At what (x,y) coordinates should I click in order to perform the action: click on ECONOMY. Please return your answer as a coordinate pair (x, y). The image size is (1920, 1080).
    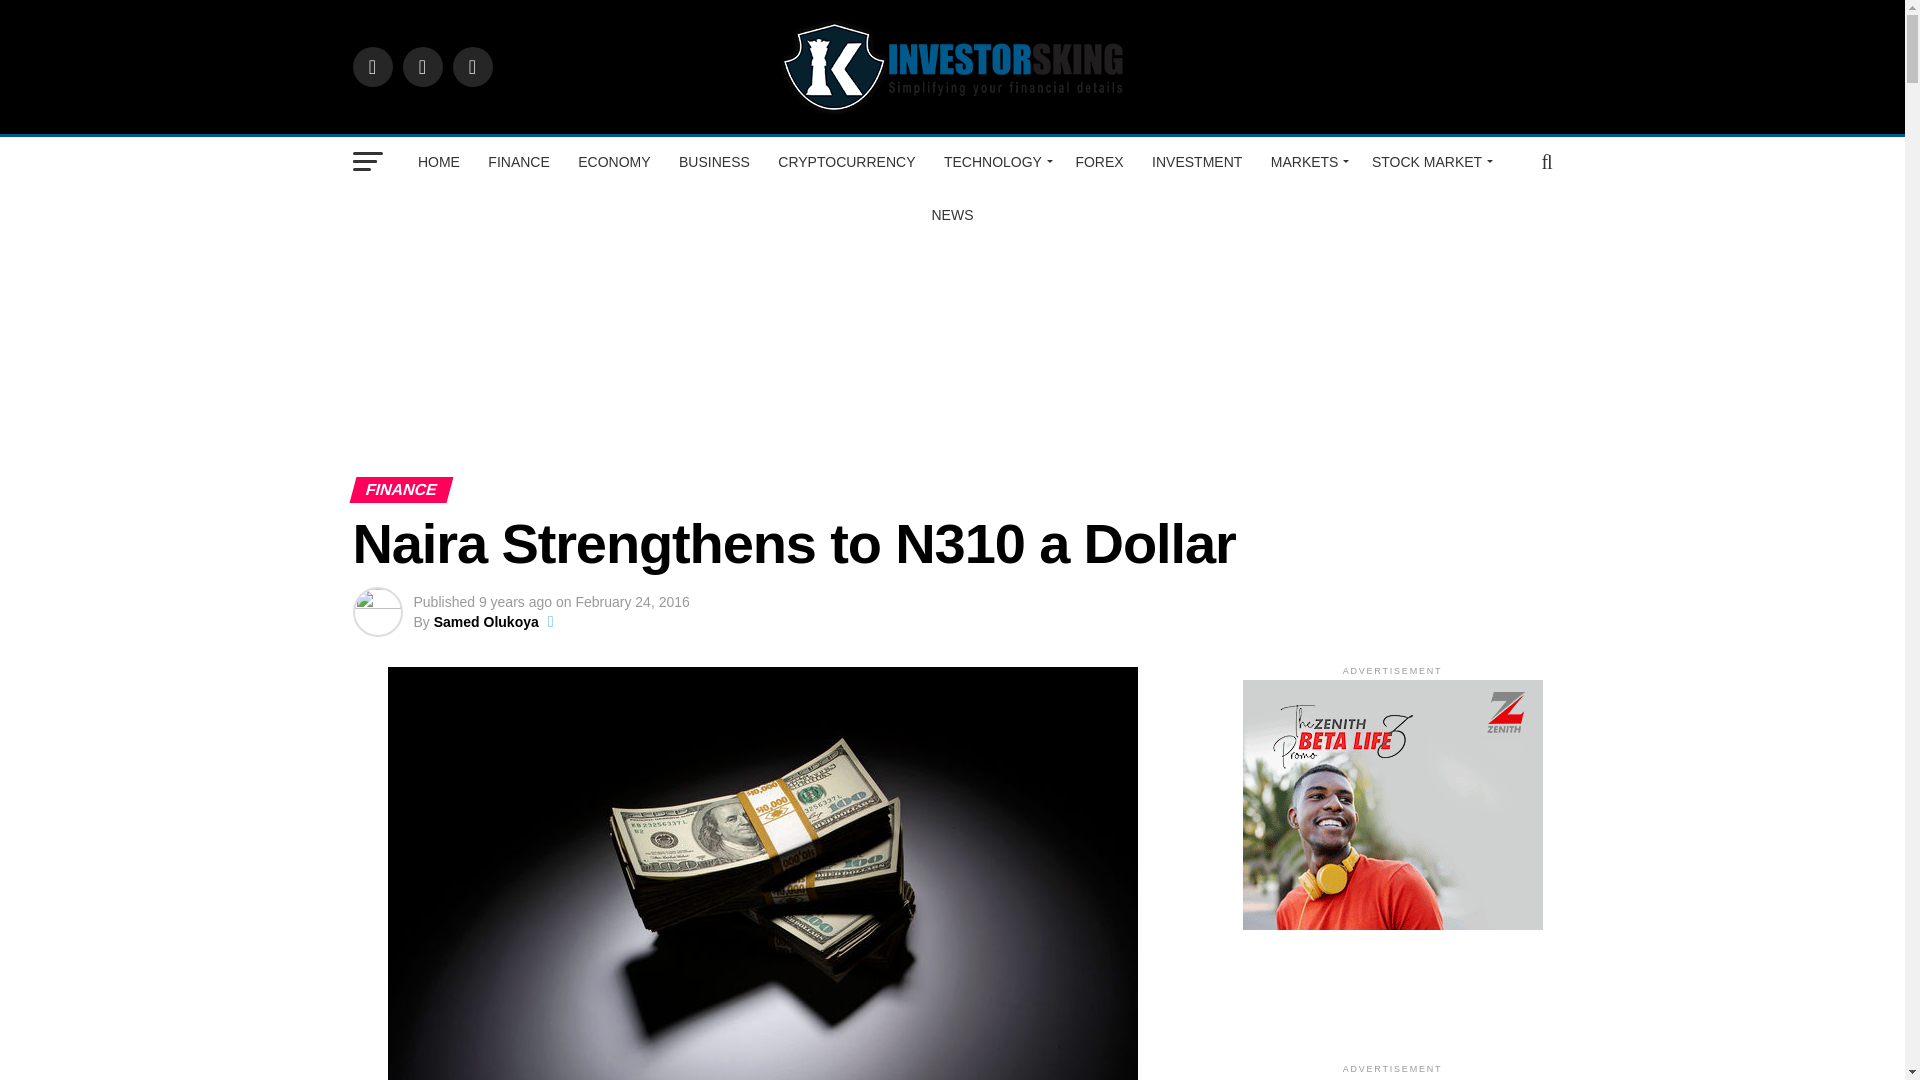
    Looking at the image, I should click on (614, 162).